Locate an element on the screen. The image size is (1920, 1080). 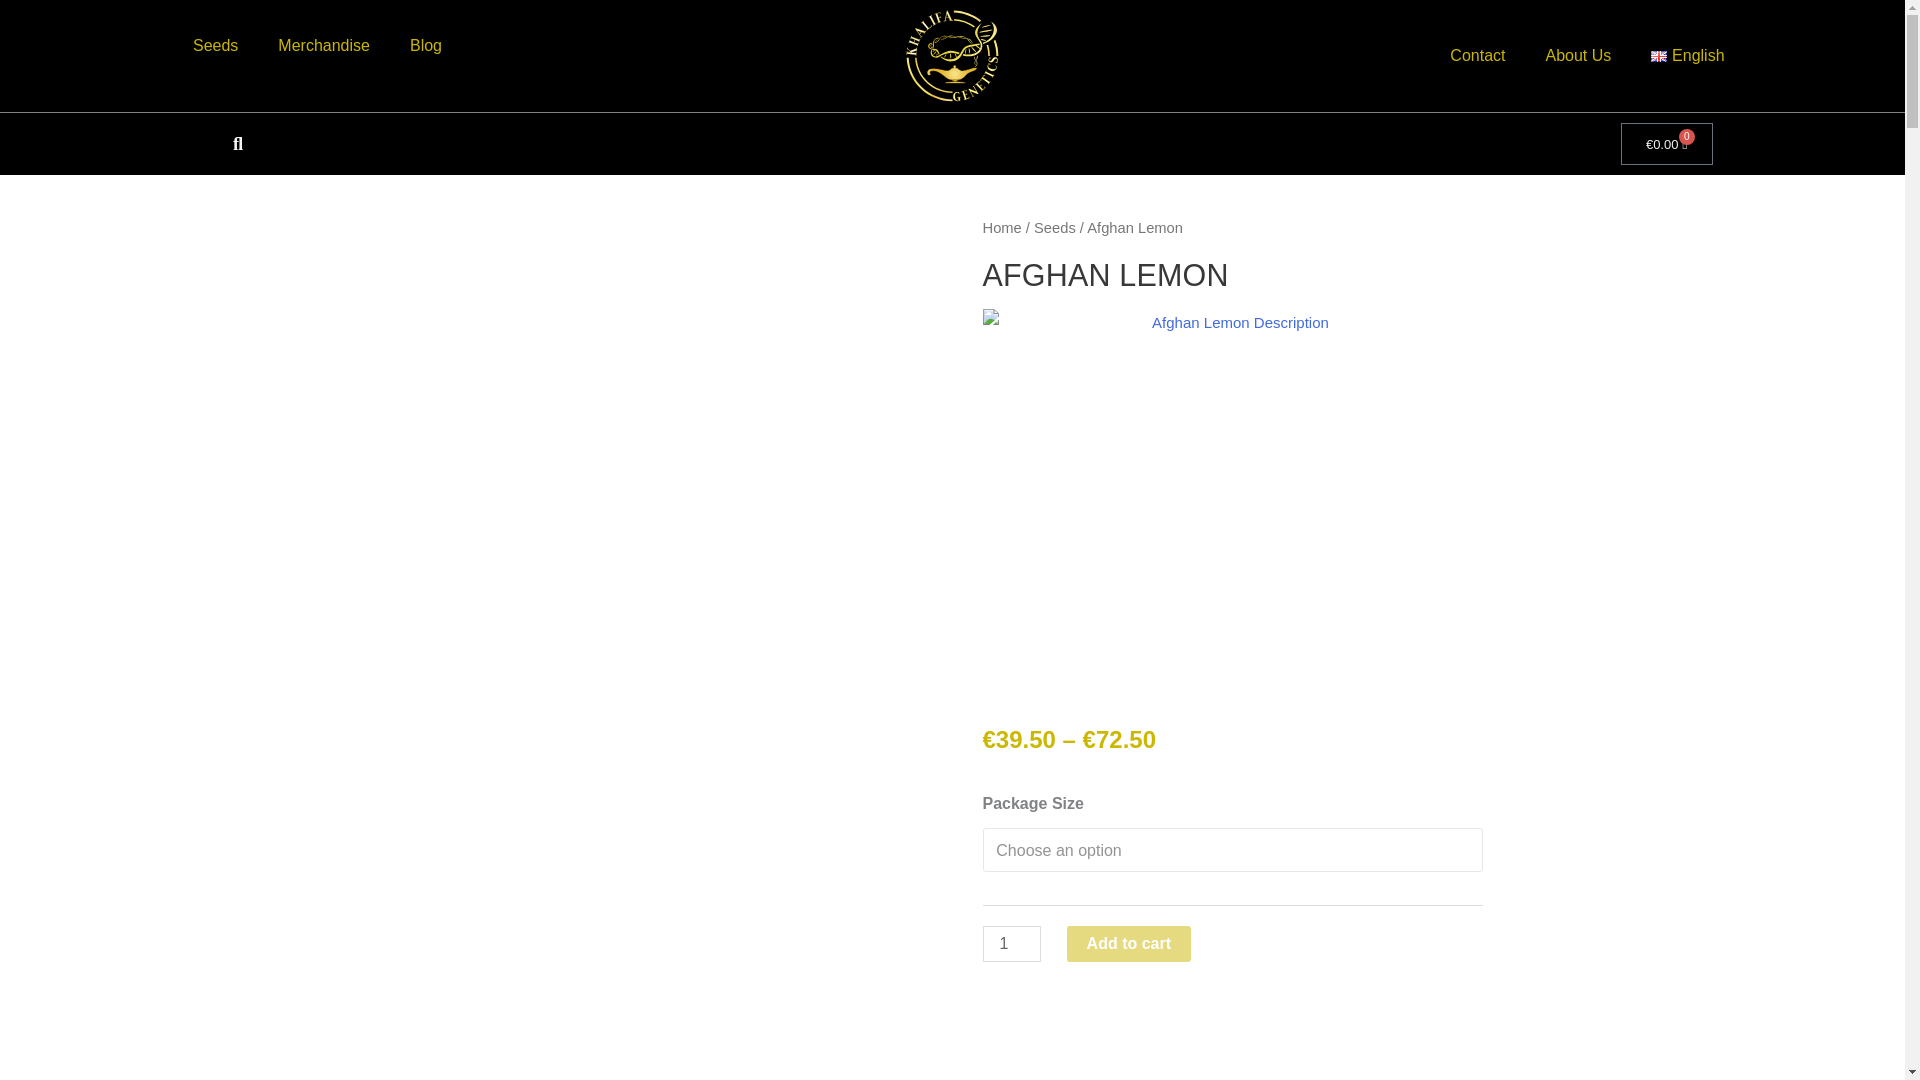
Seeds is located at coordinates (214, 46).